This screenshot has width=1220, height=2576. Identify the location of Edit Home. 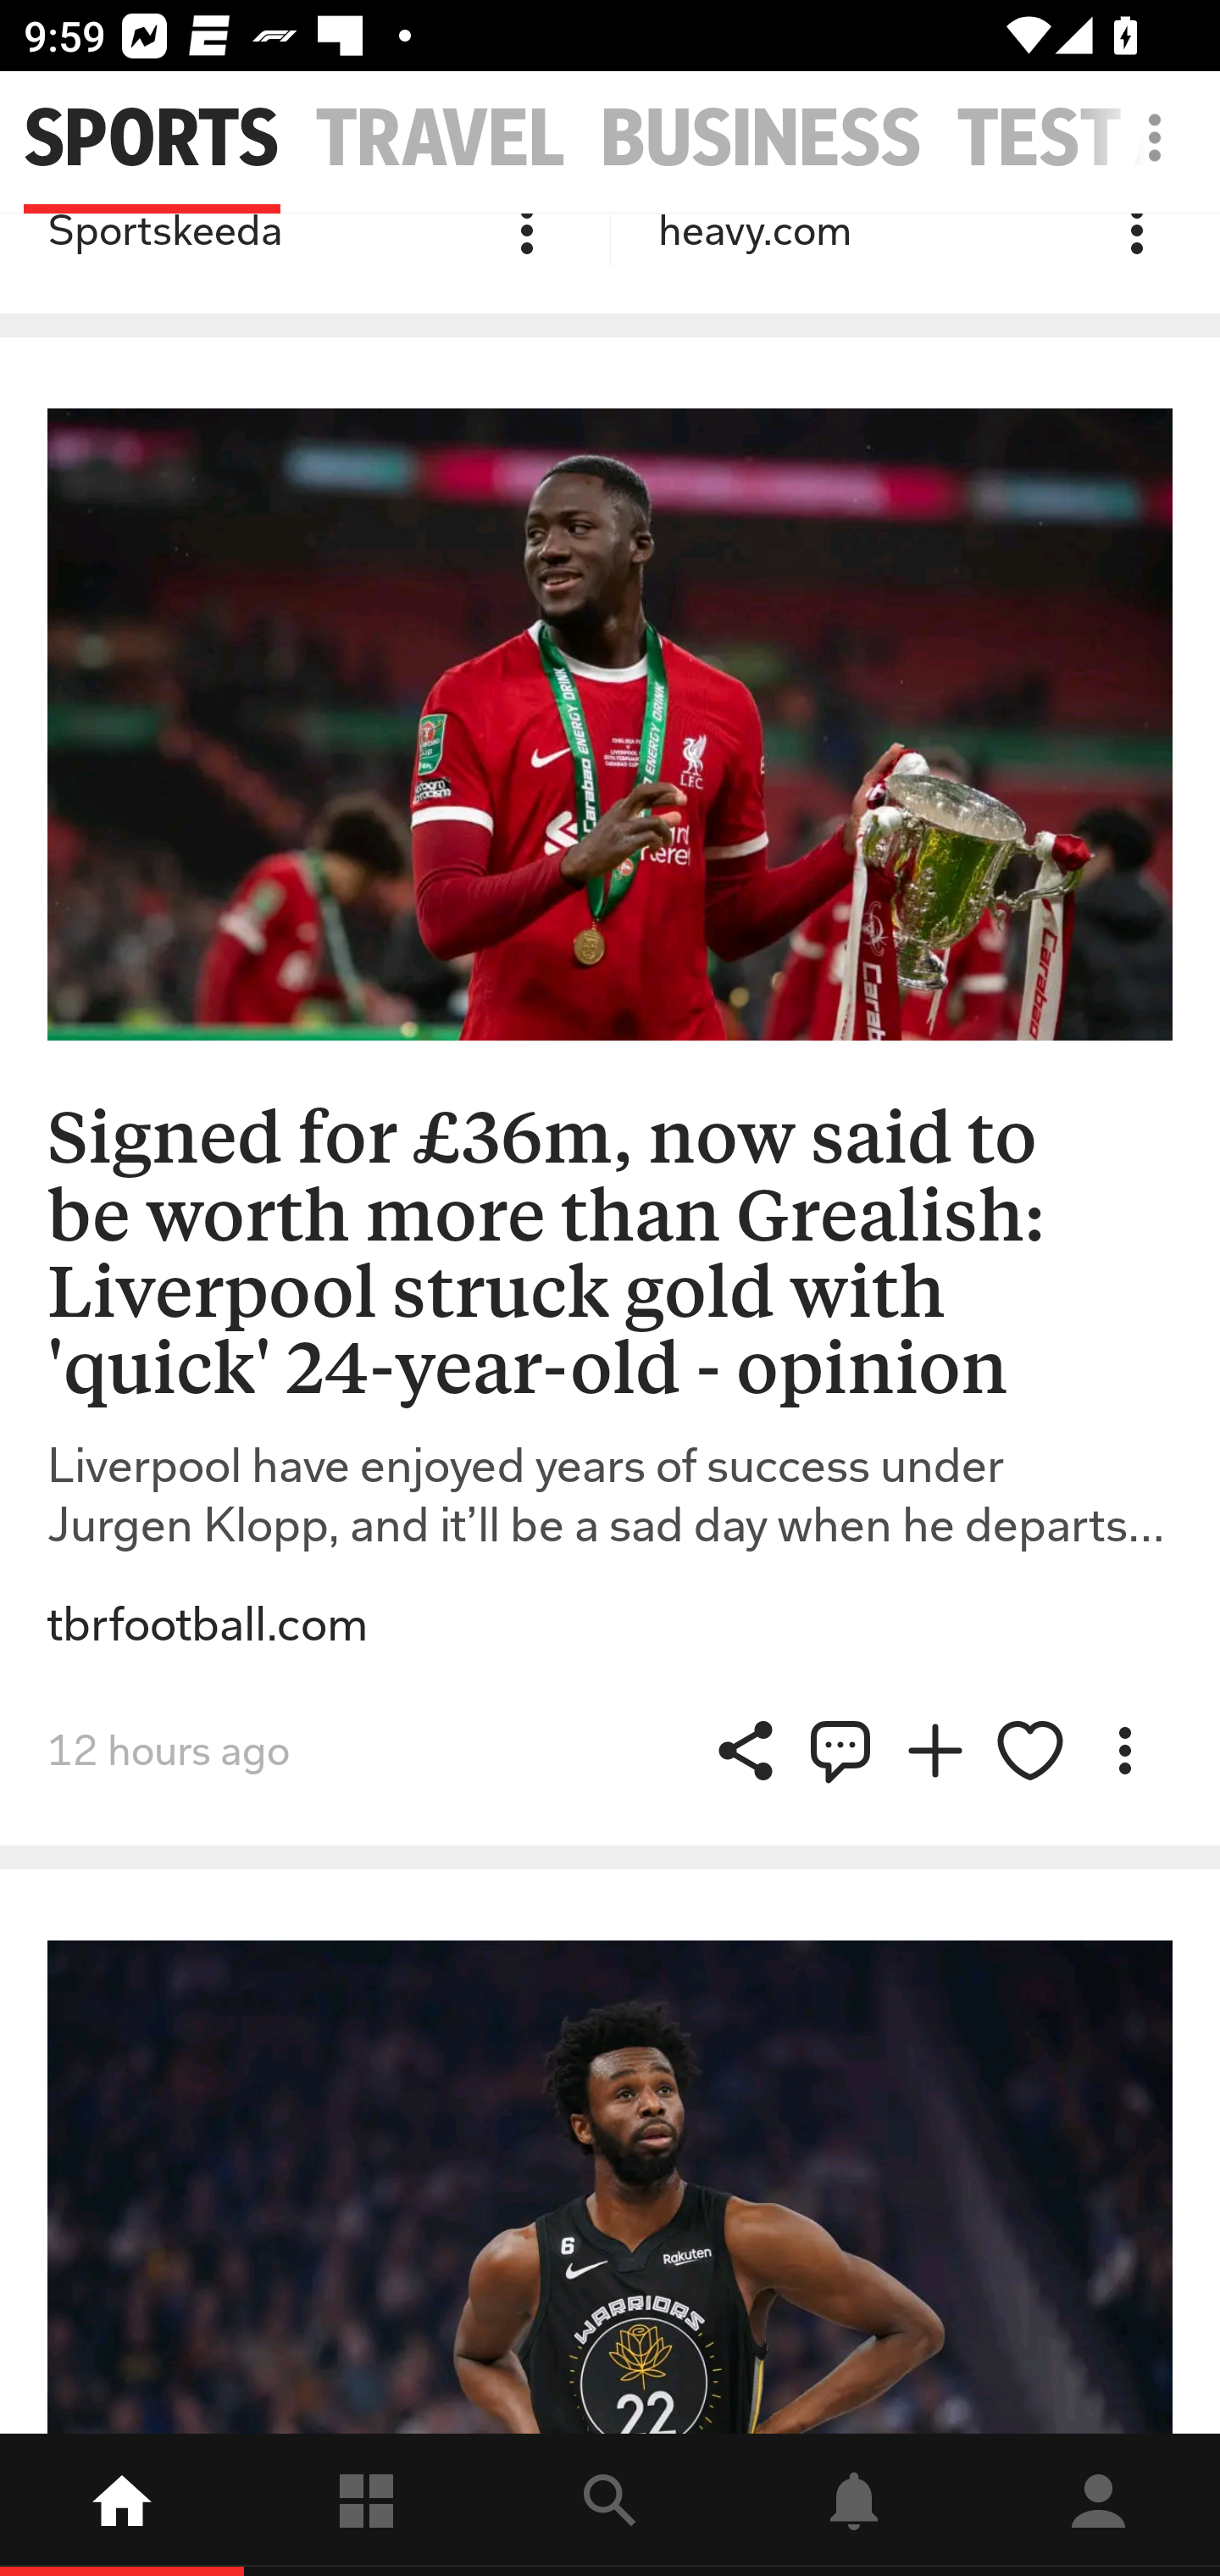
(1145, 137).